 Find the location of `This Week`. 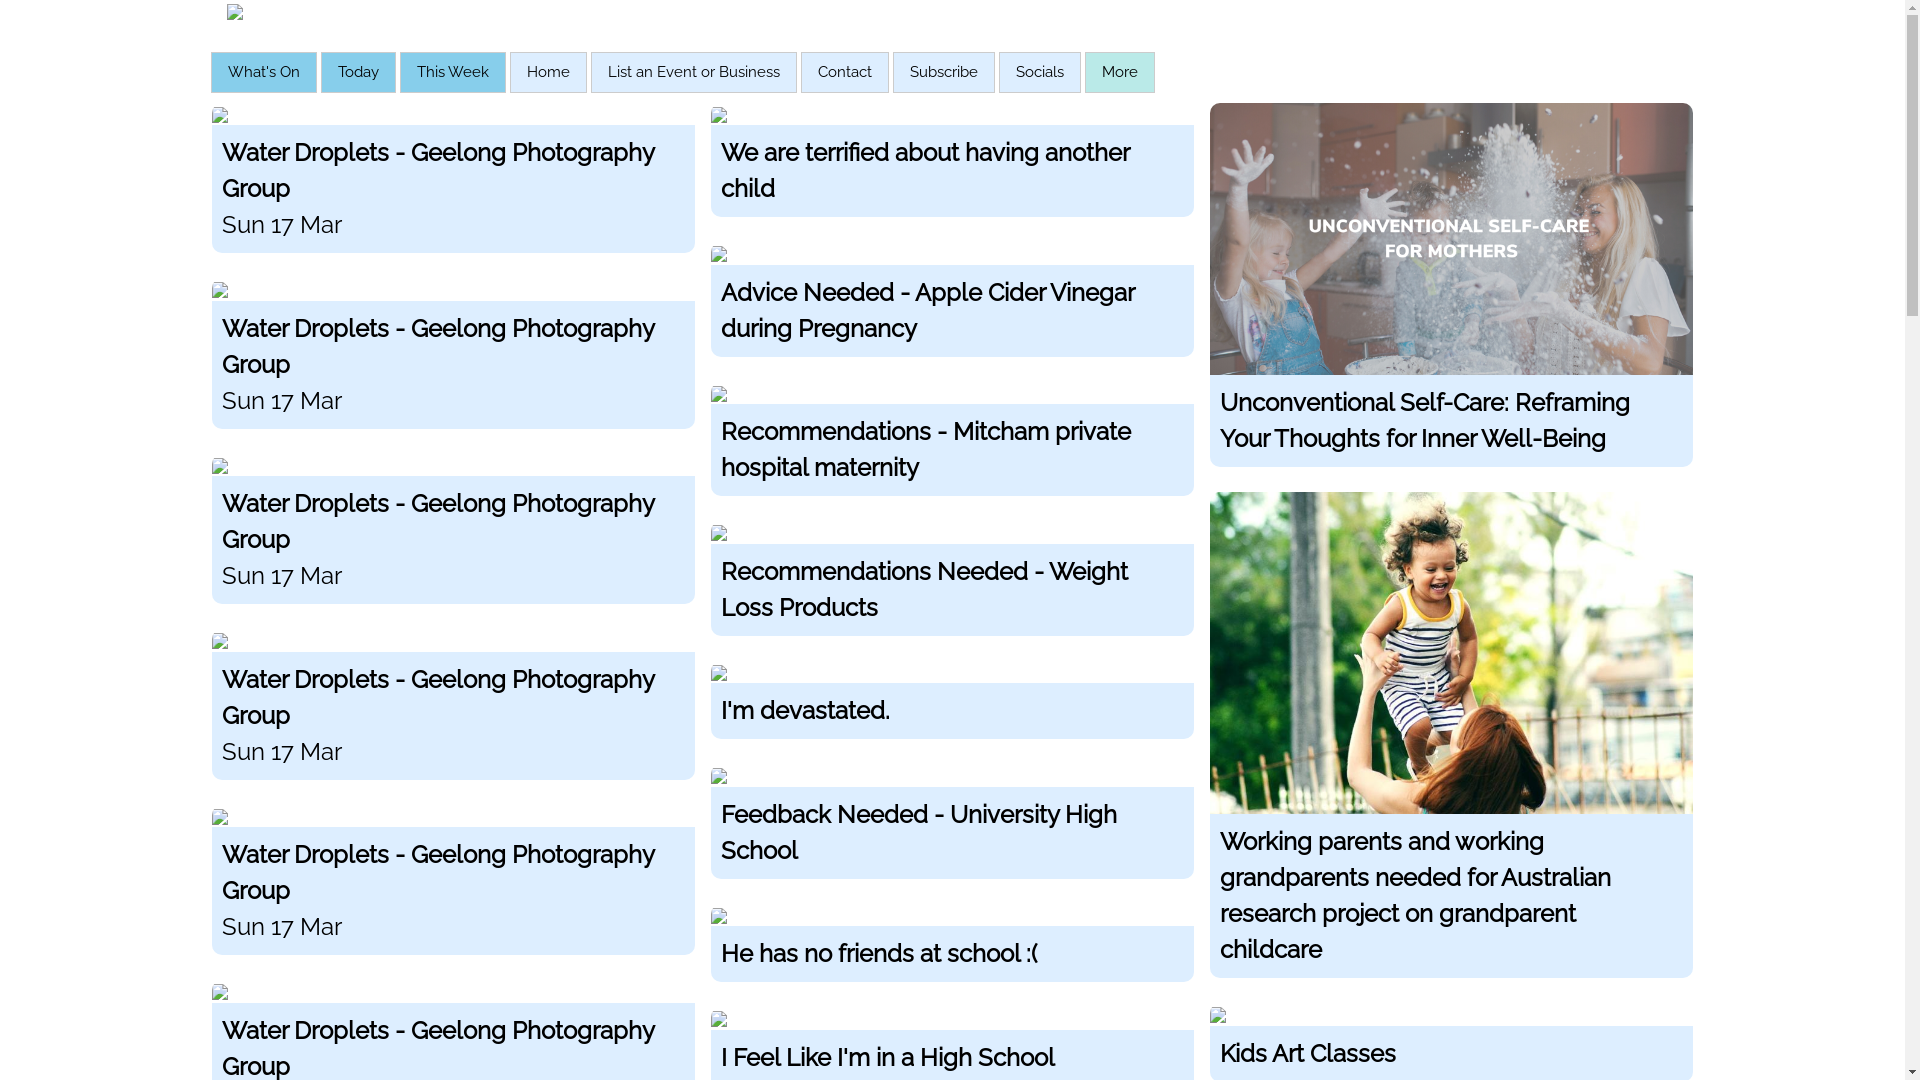

This Week is located at coordinates (452, 72).